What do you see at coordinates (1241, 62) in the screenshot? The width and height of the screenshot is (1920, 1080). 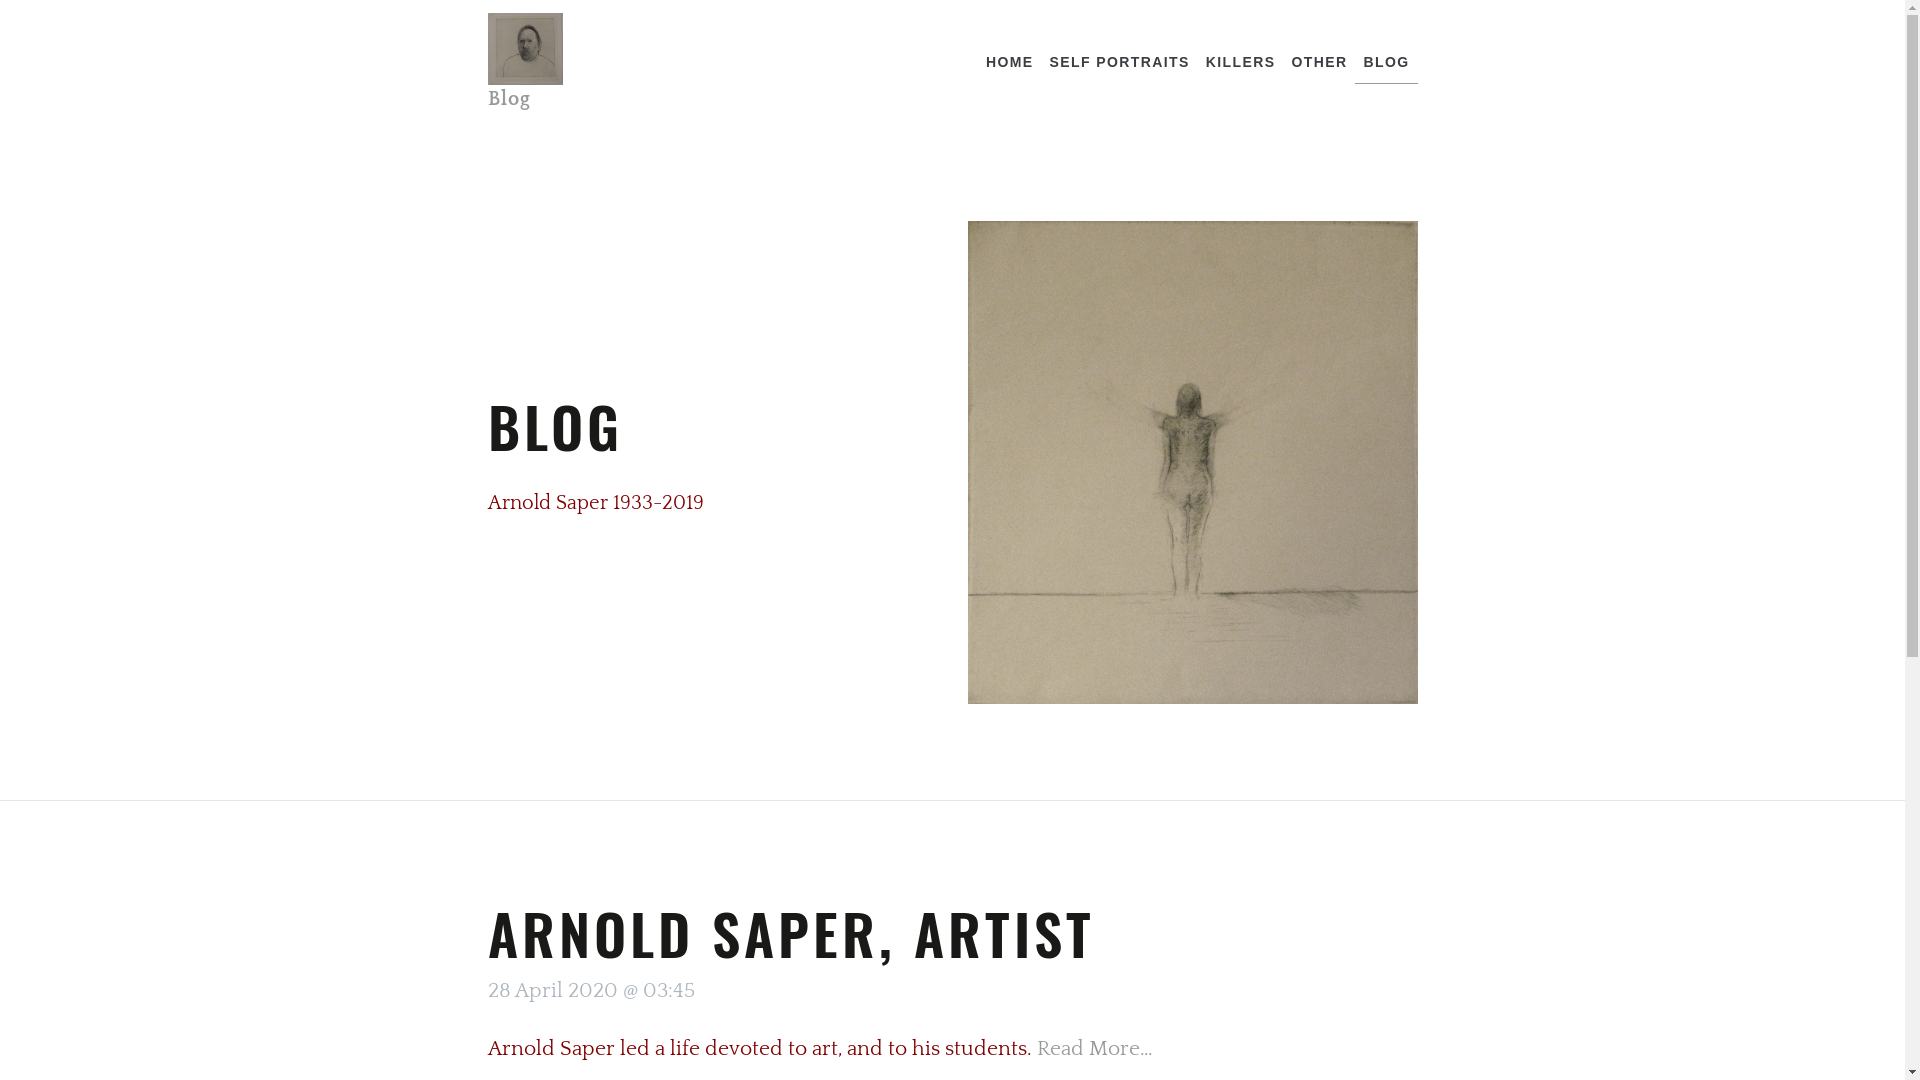 I see `KILLERS` at bounding box center [1241, 62].